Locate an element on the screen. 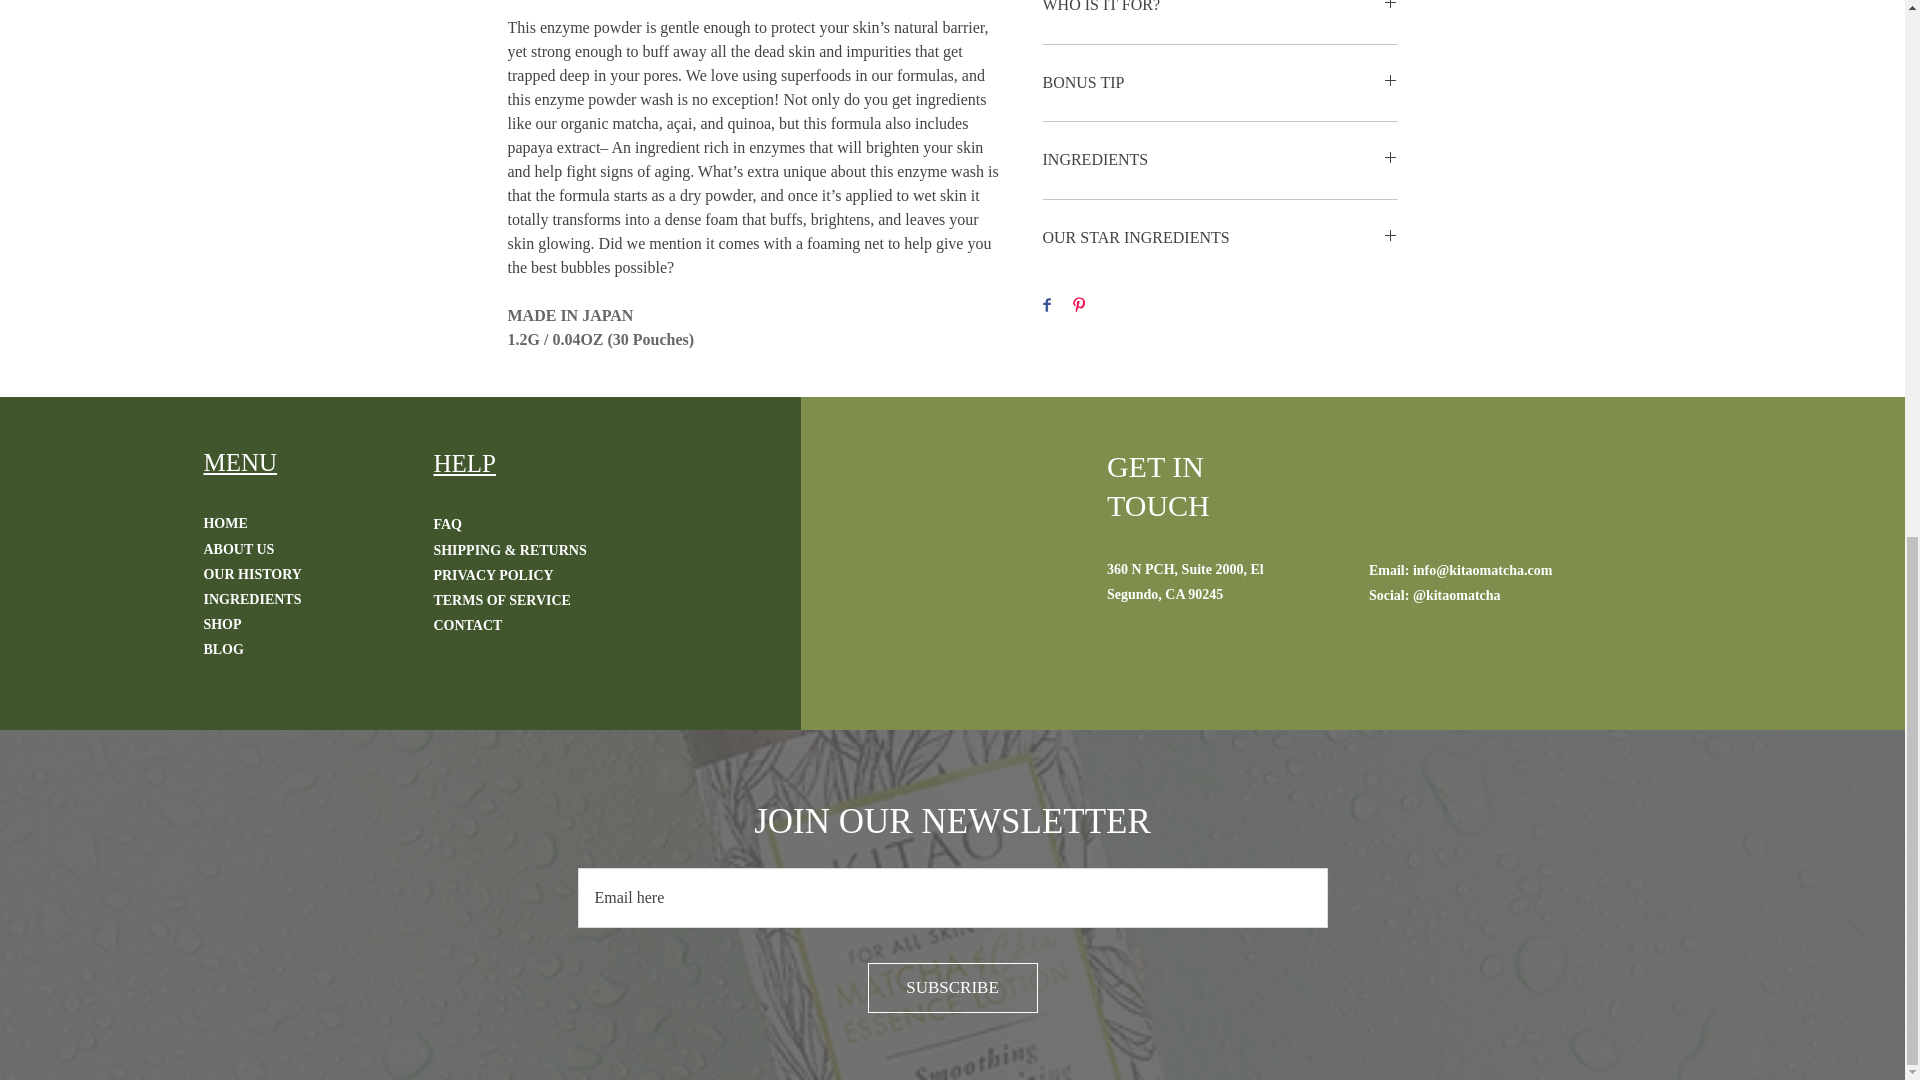 This screenshot has width=1920, height=1080. OUR HISTORY is located at coordinates (252, 574).